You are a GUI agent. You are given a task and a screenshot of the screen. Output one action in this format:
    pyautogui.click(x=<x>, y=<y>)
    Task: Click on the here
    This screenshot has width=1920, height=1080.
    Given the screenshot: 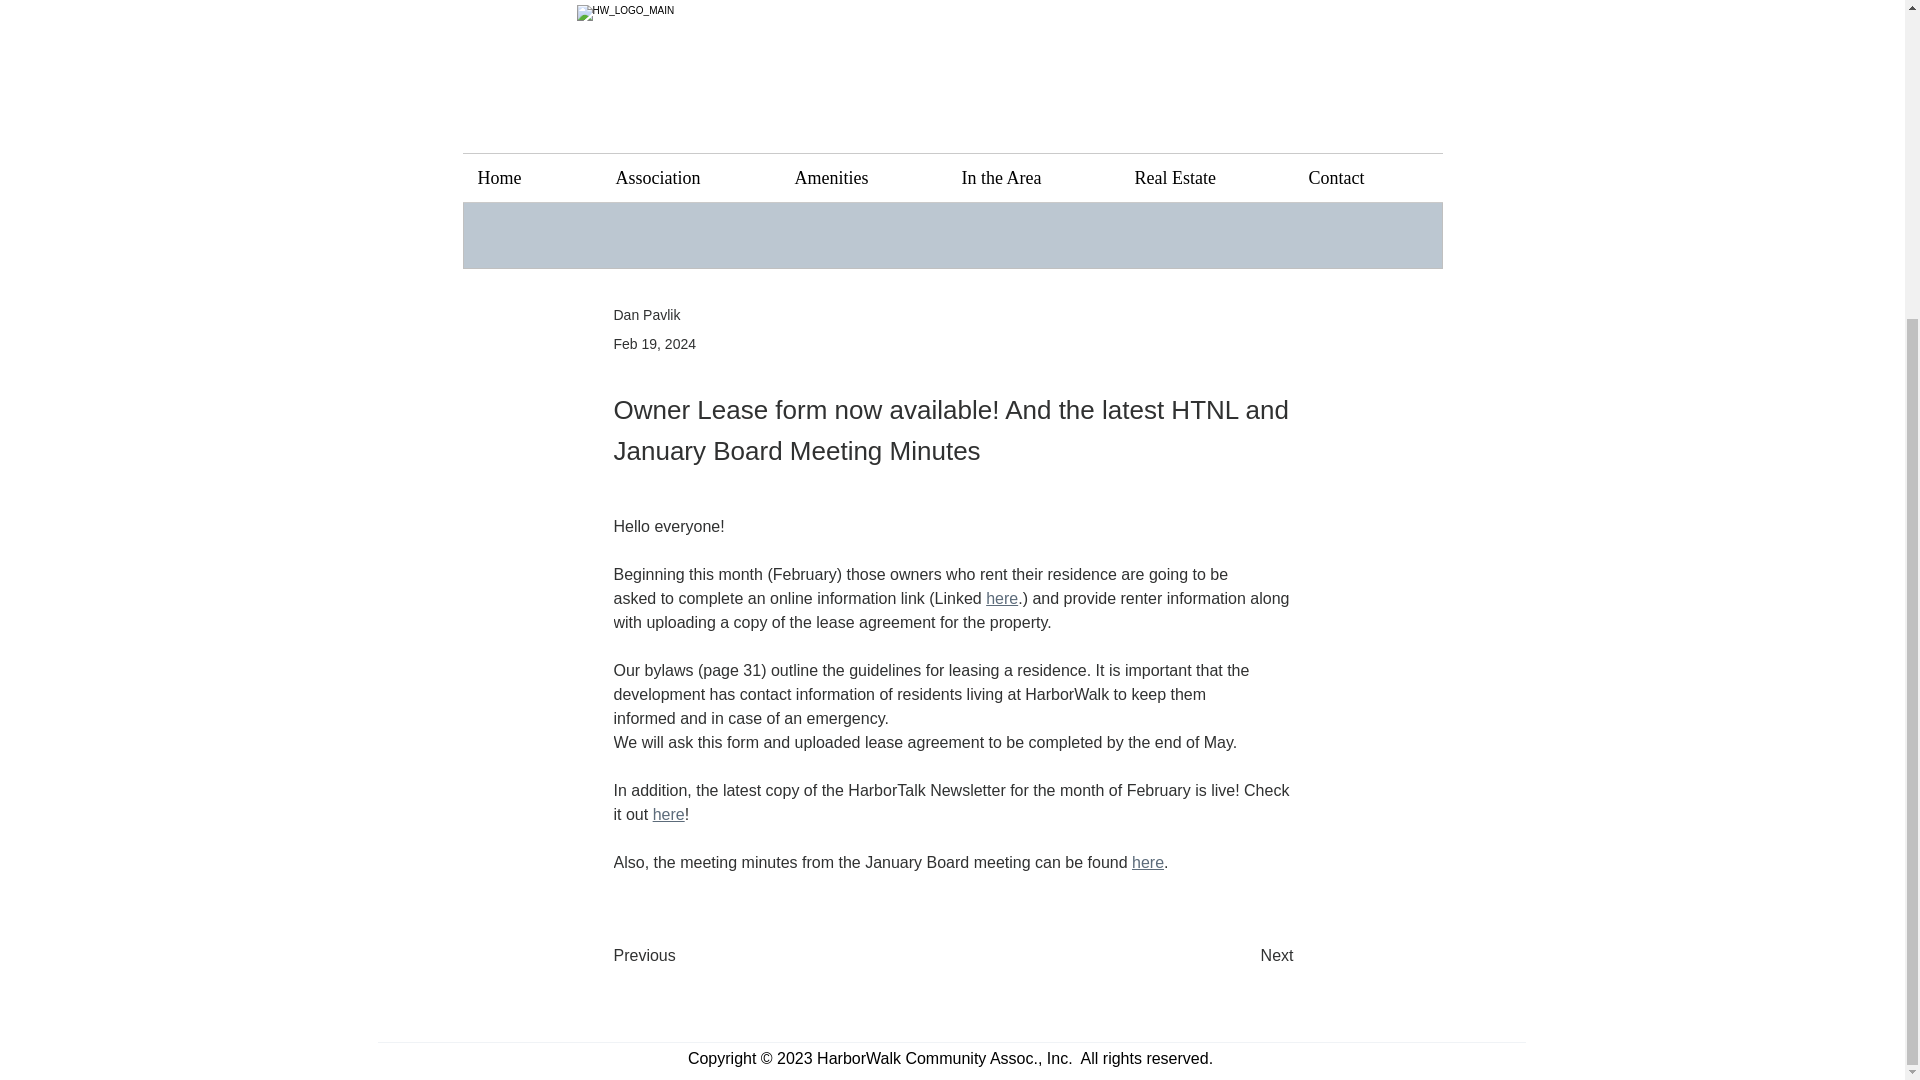 What is the action you would take?
    pyautogui.click(x=1148, y=862)
    